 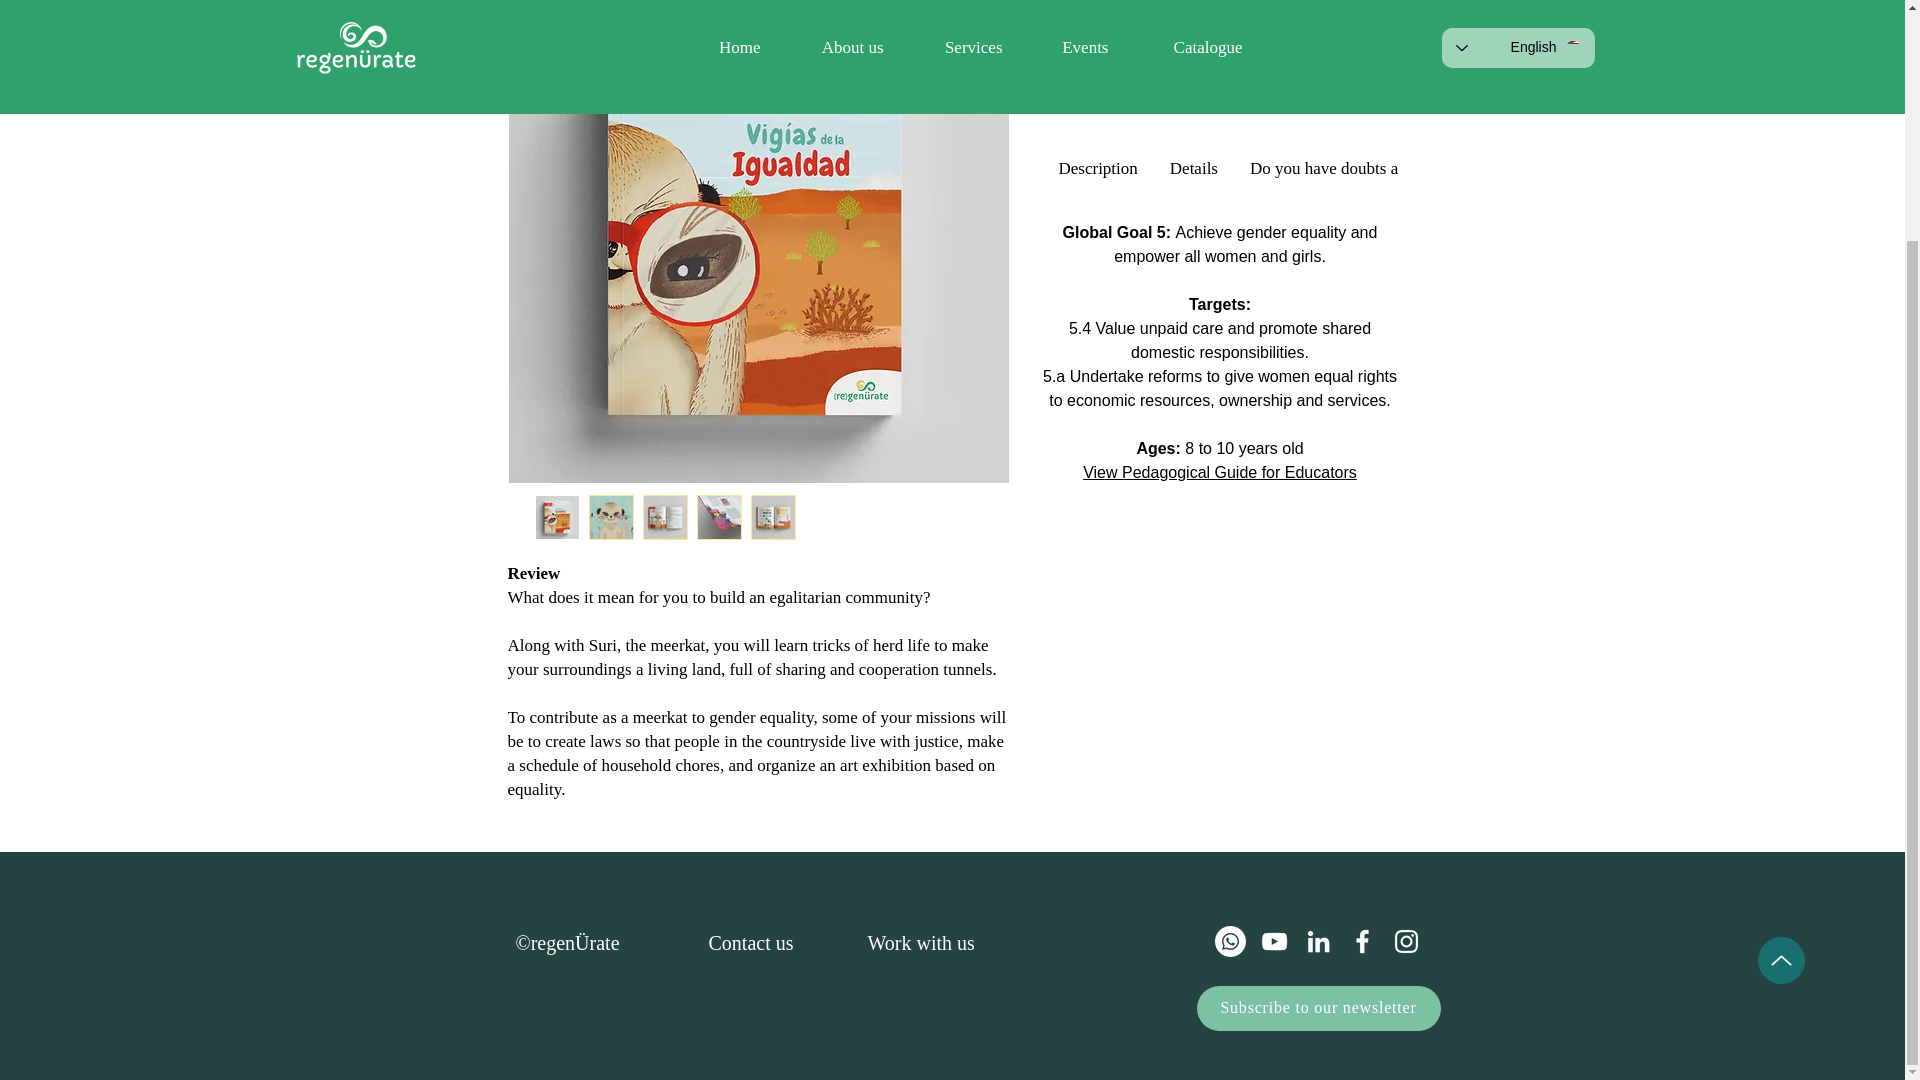 What do you see at coordinates (1318, 1008) in the screenshot?
I see `Subscribe to our newsletter` at bounding box center [1318, 1008].